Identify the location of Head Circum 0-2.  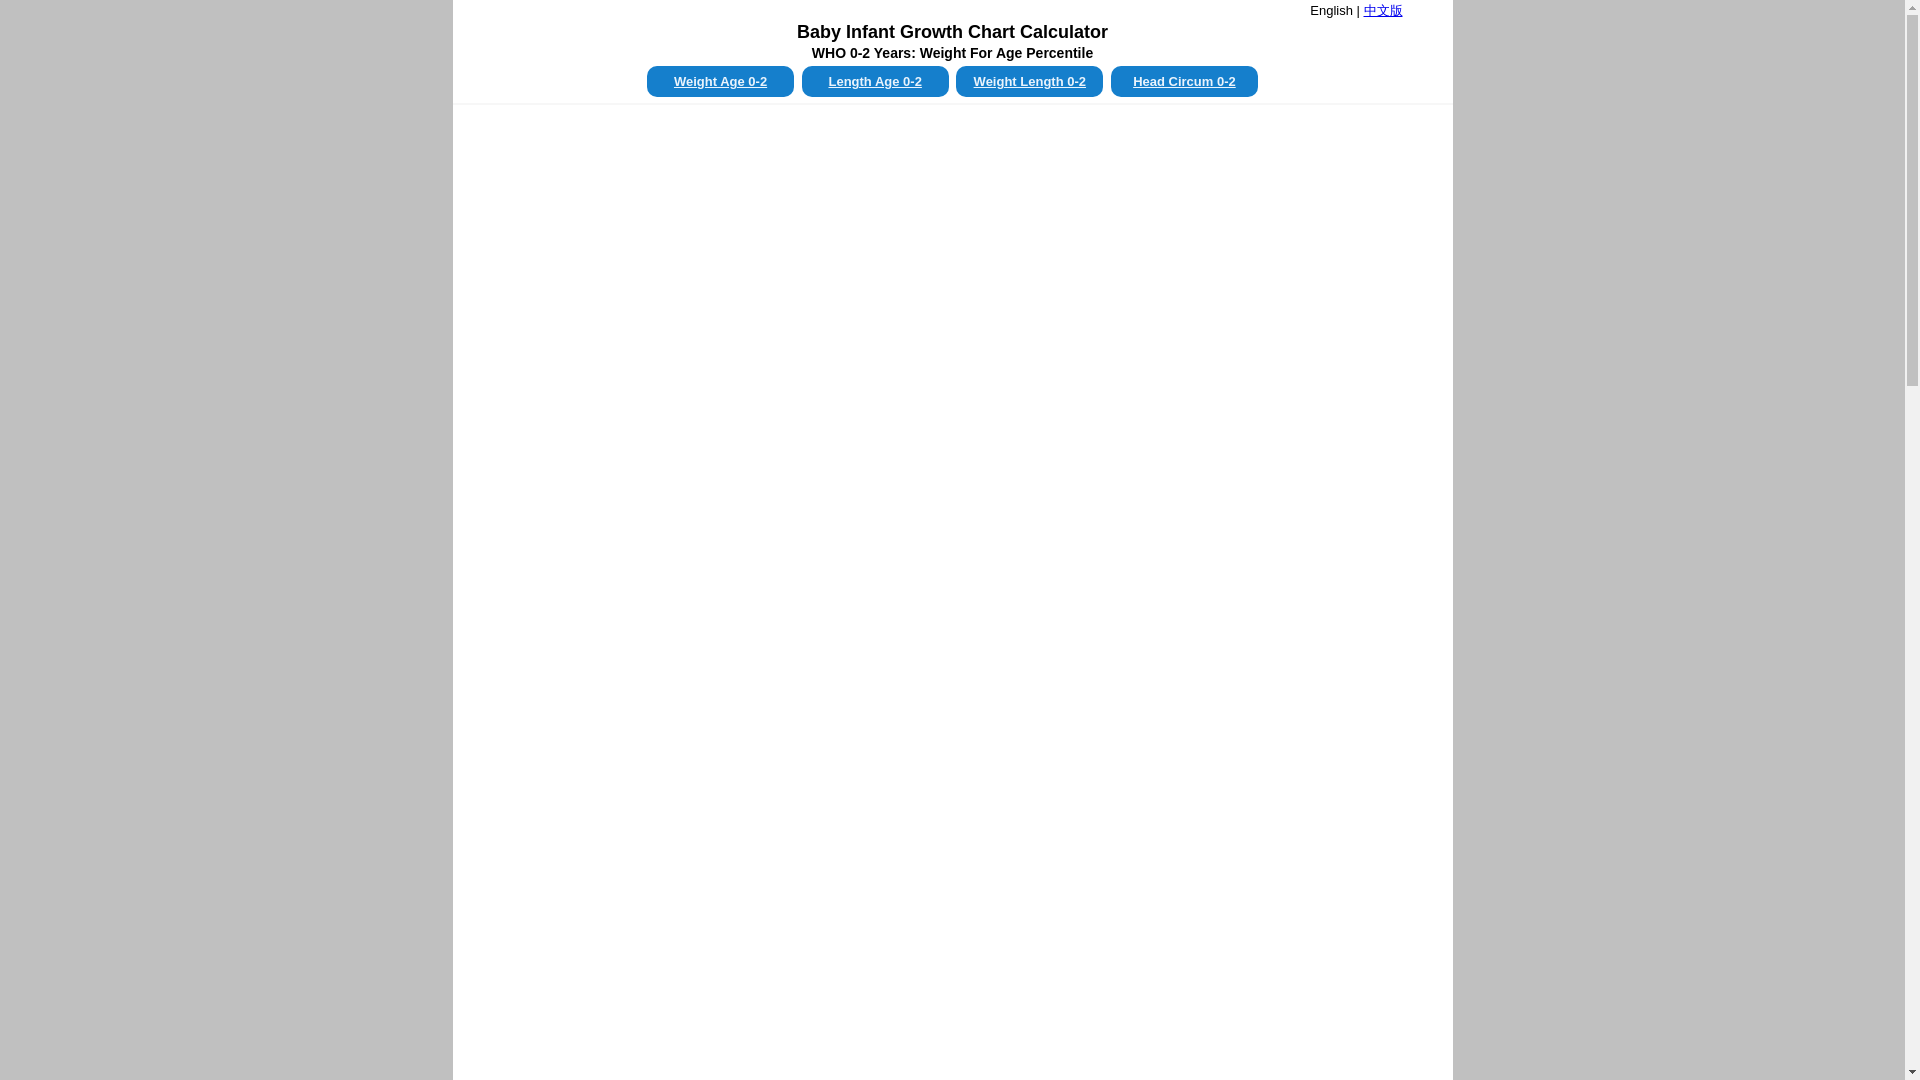
(1184, 81).